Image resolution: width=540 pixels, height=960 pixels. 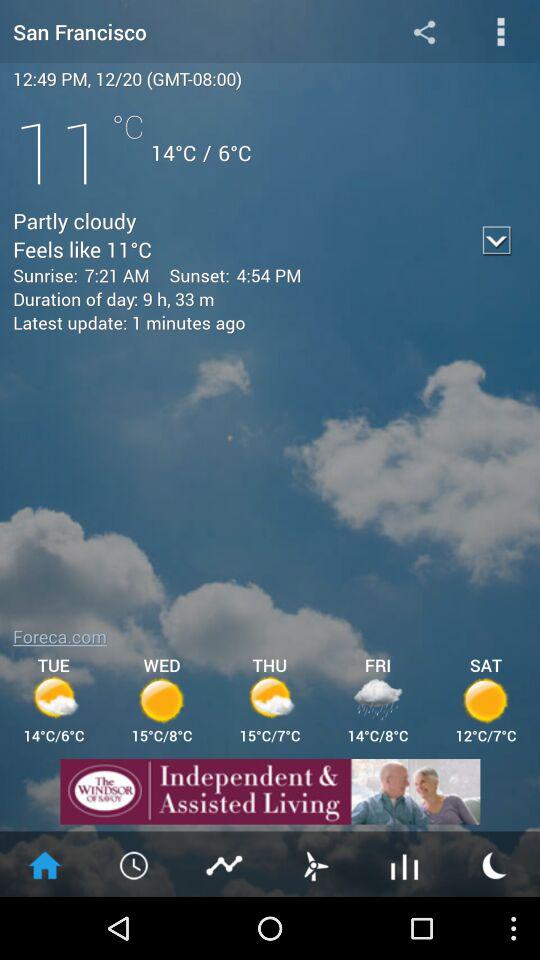 I want to click on go to home button, so click(x=45, y=864).